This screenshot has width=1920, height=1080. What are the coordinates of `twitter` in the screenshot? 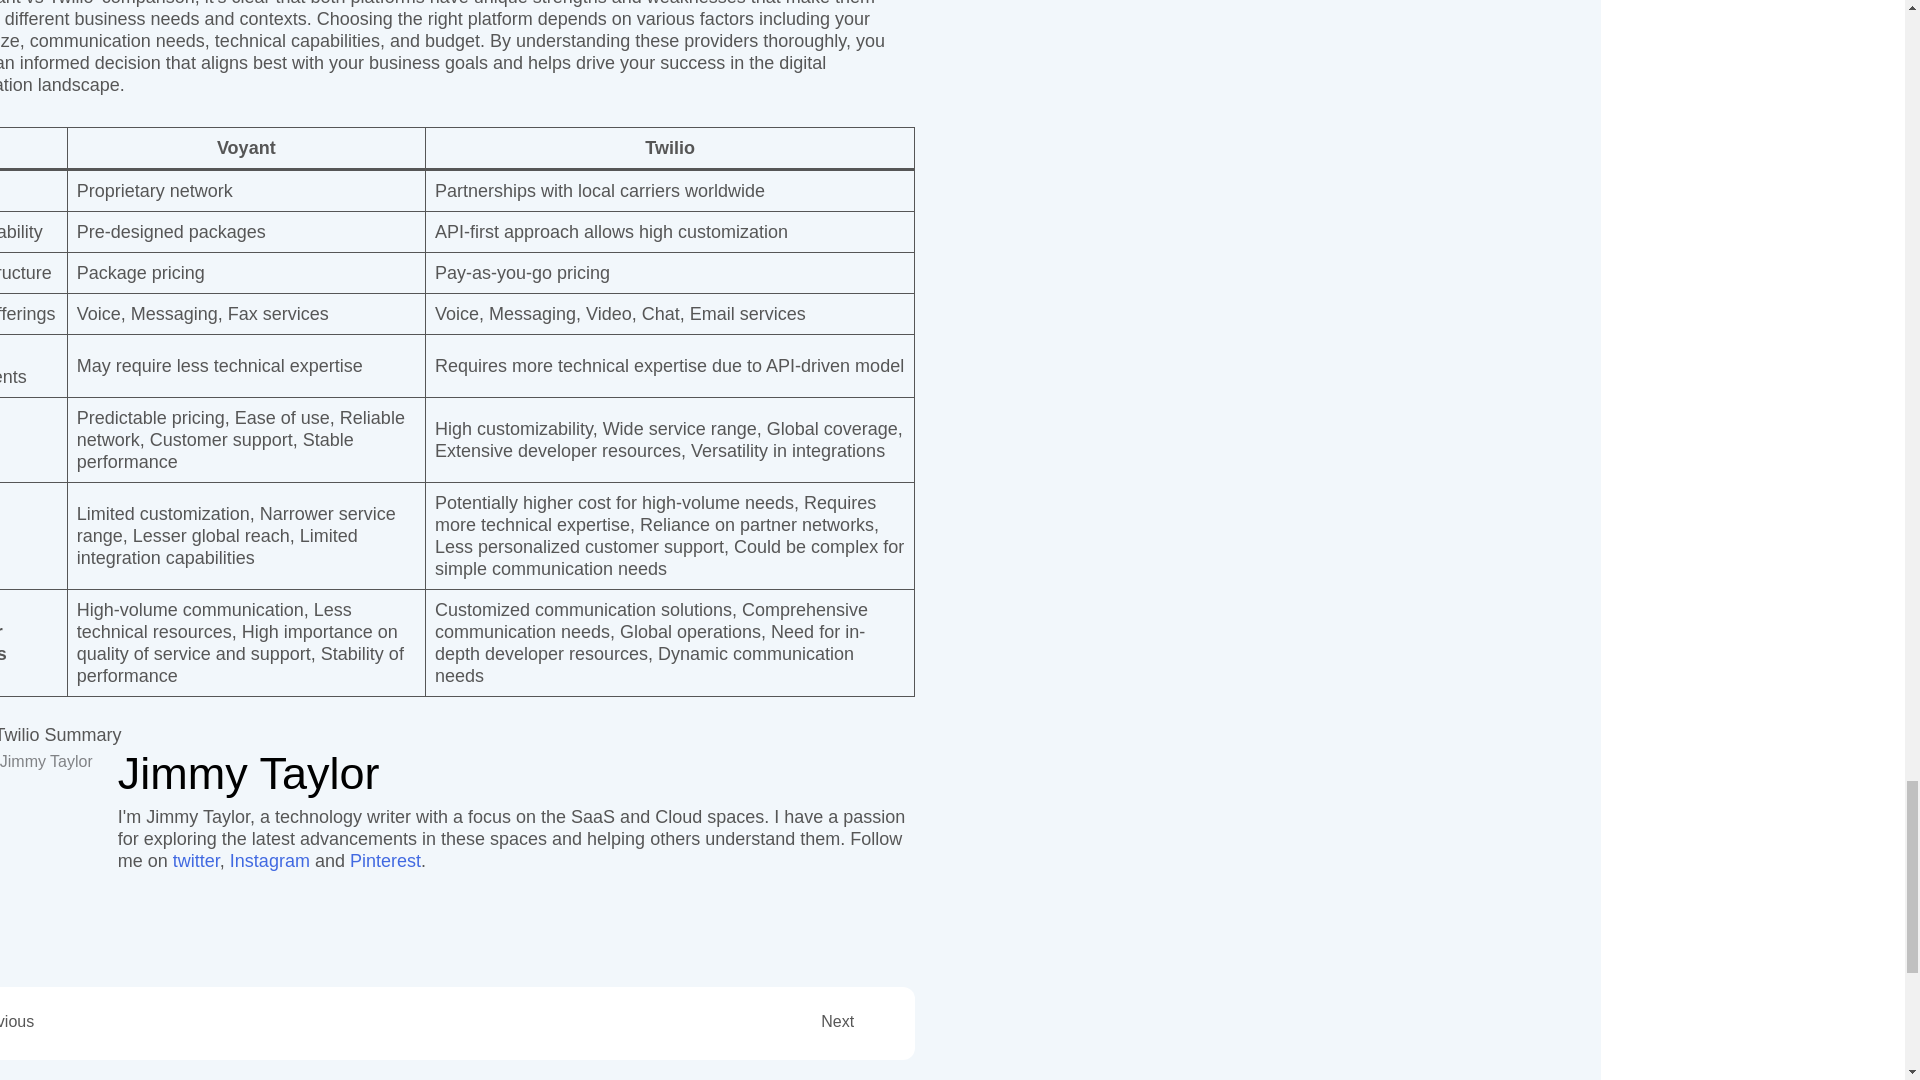 It's located at (196, 860).